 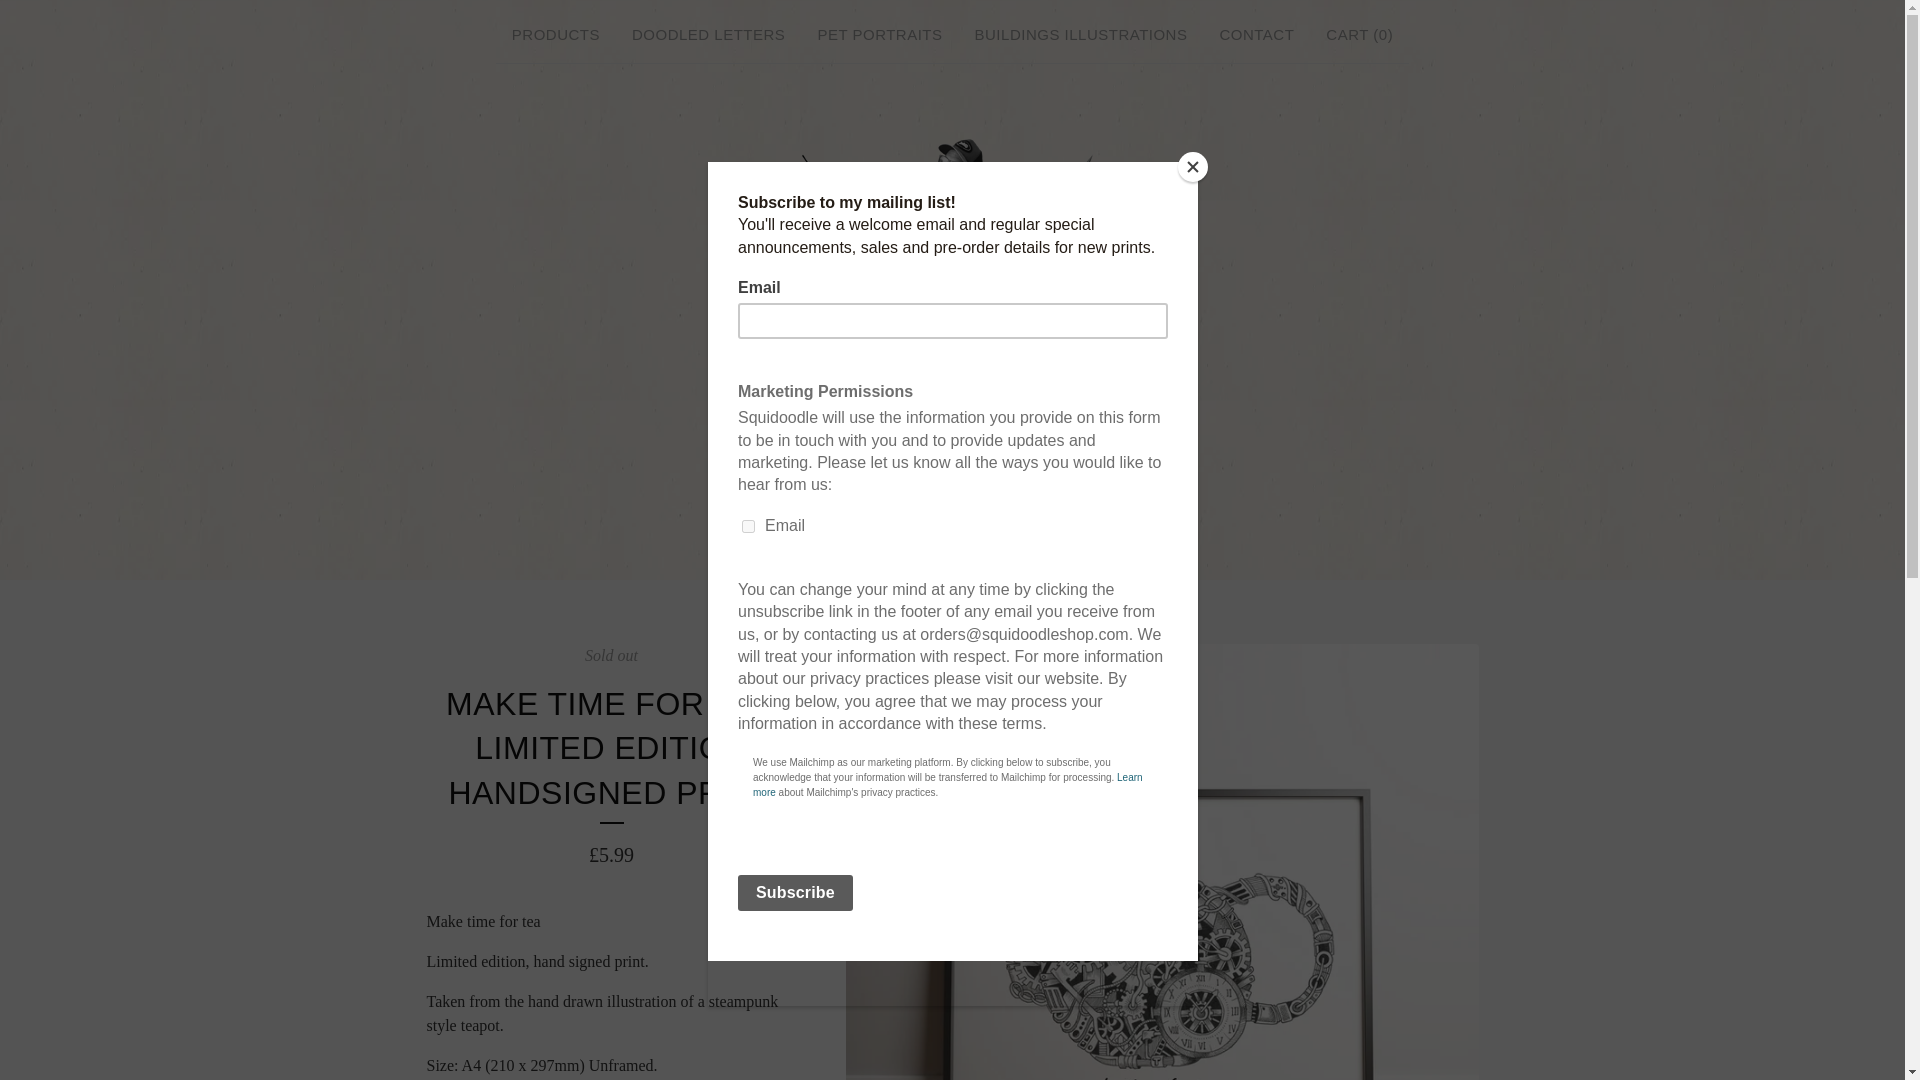 What do you see at coordinates (952, 318) in the screenshot?
I see `Home` at bounding box center [952, 318].